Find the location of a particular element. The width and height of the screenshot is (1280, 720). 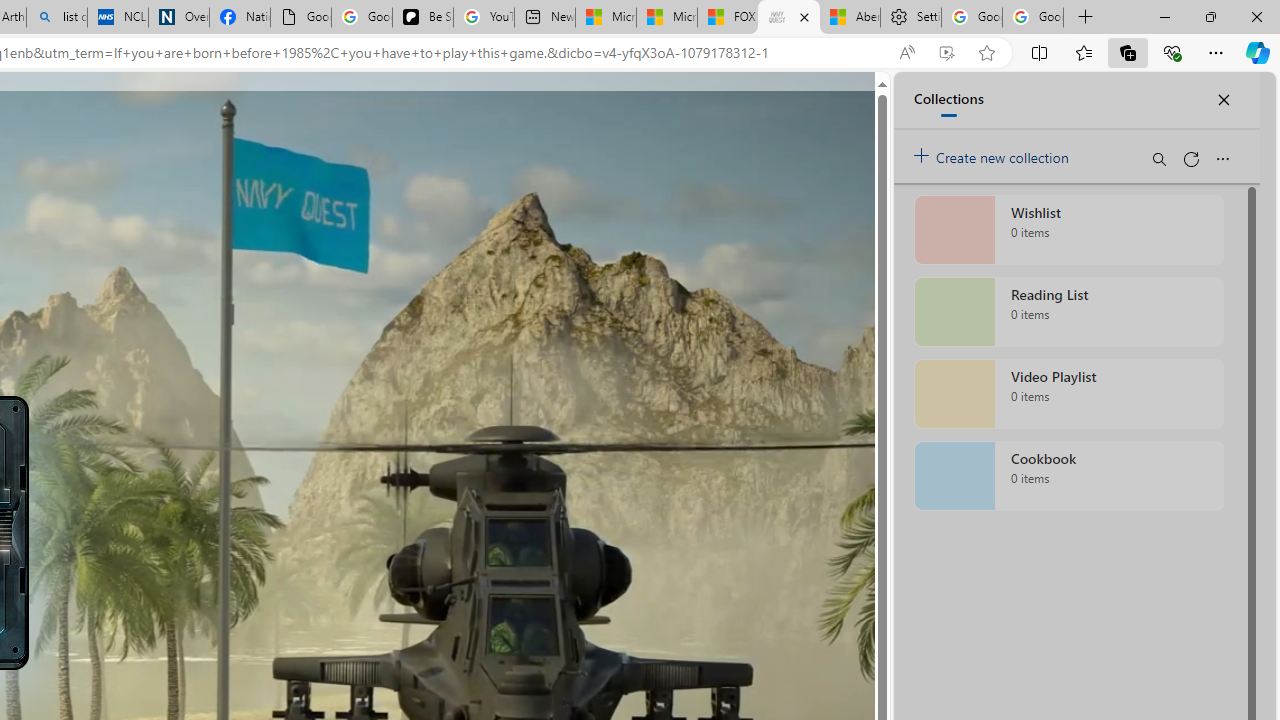

Enhance video is located at coordinates (946, 53).